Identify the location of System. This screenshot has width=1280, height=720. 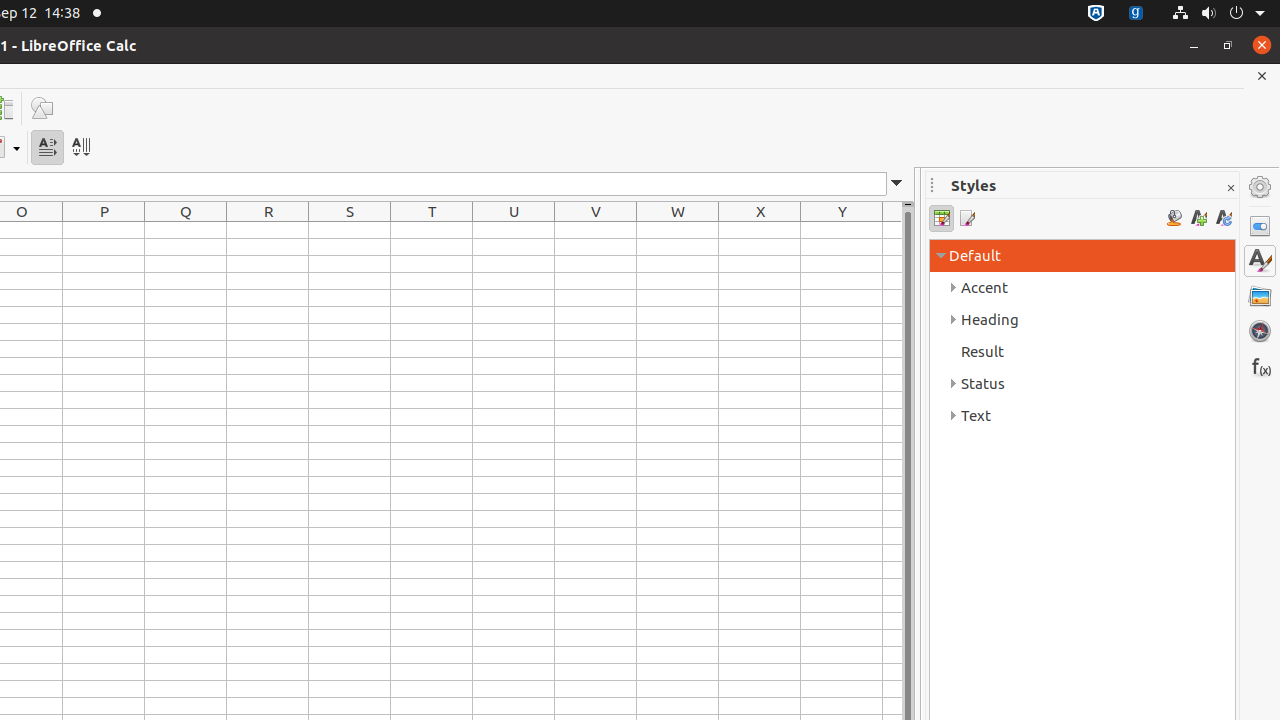
(1218, 14).